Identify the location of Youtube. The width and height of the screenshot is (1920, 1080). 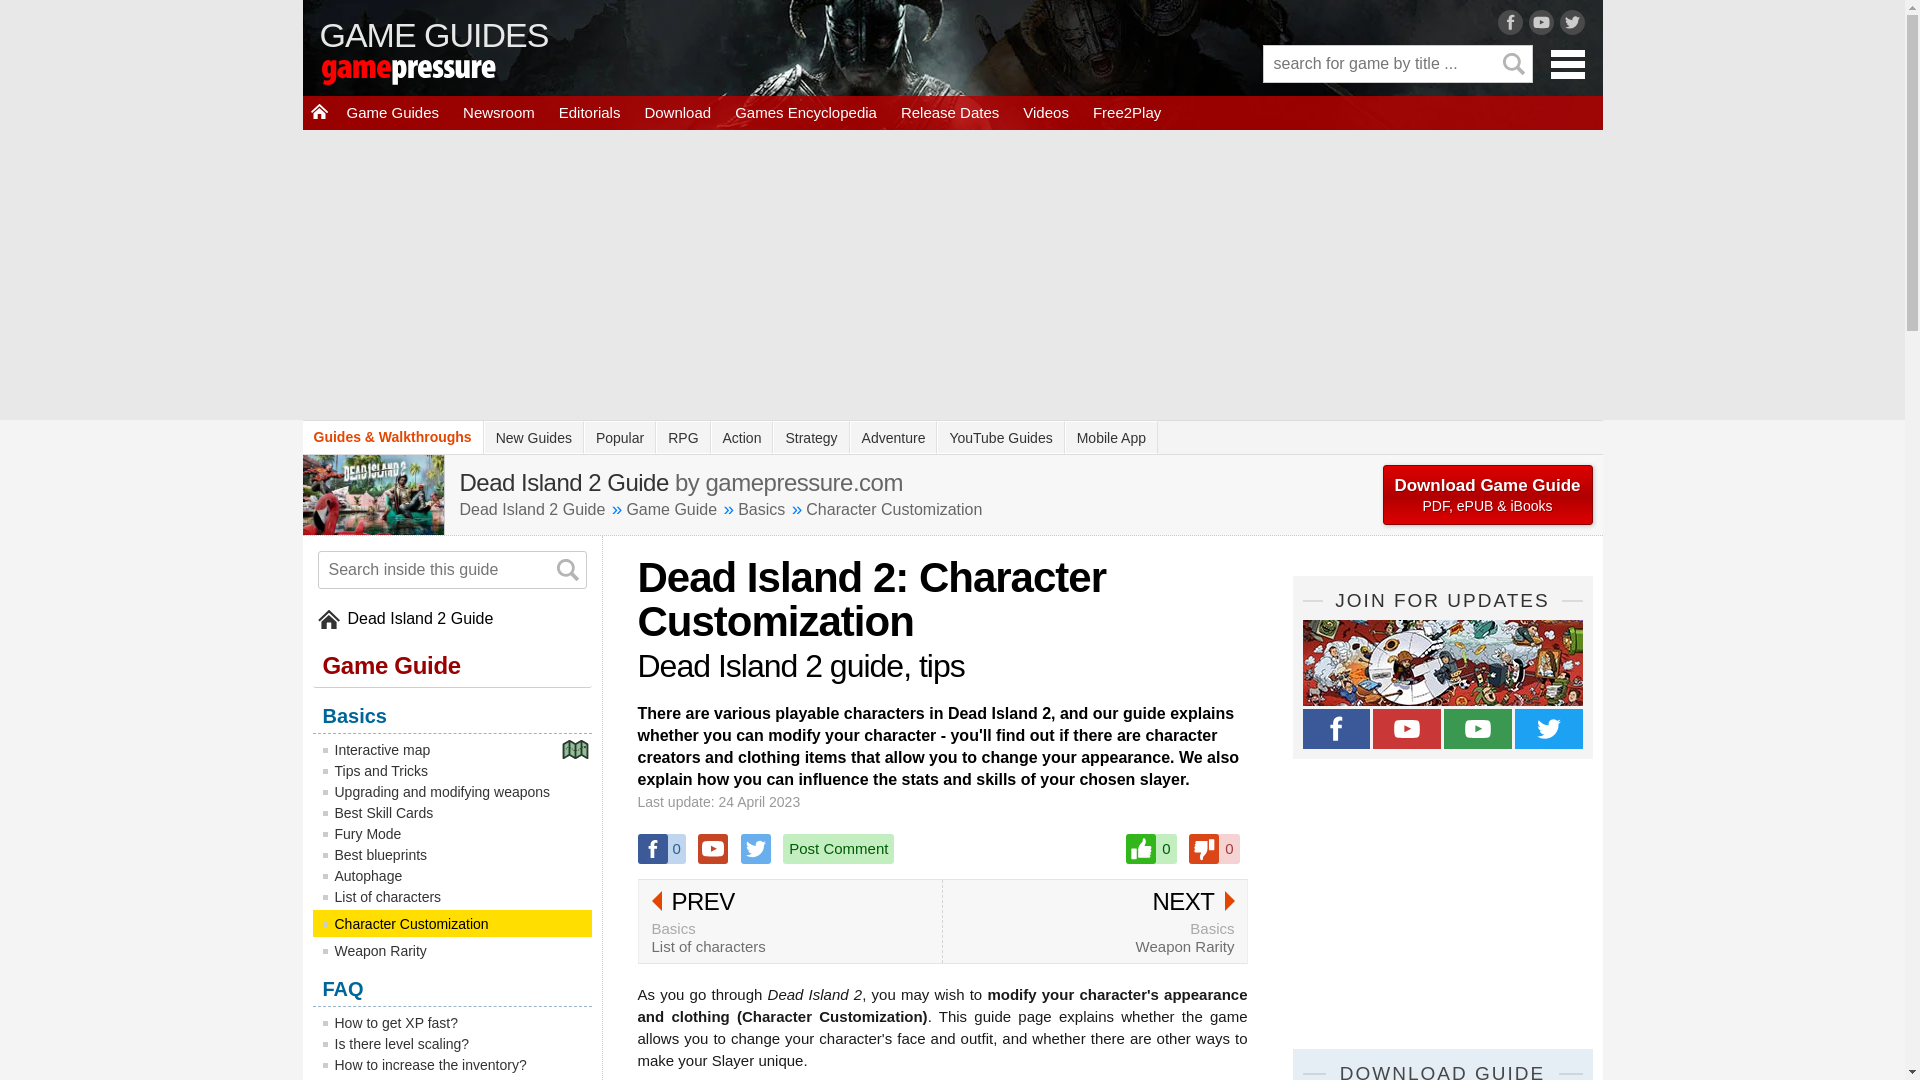
(1442, 904).